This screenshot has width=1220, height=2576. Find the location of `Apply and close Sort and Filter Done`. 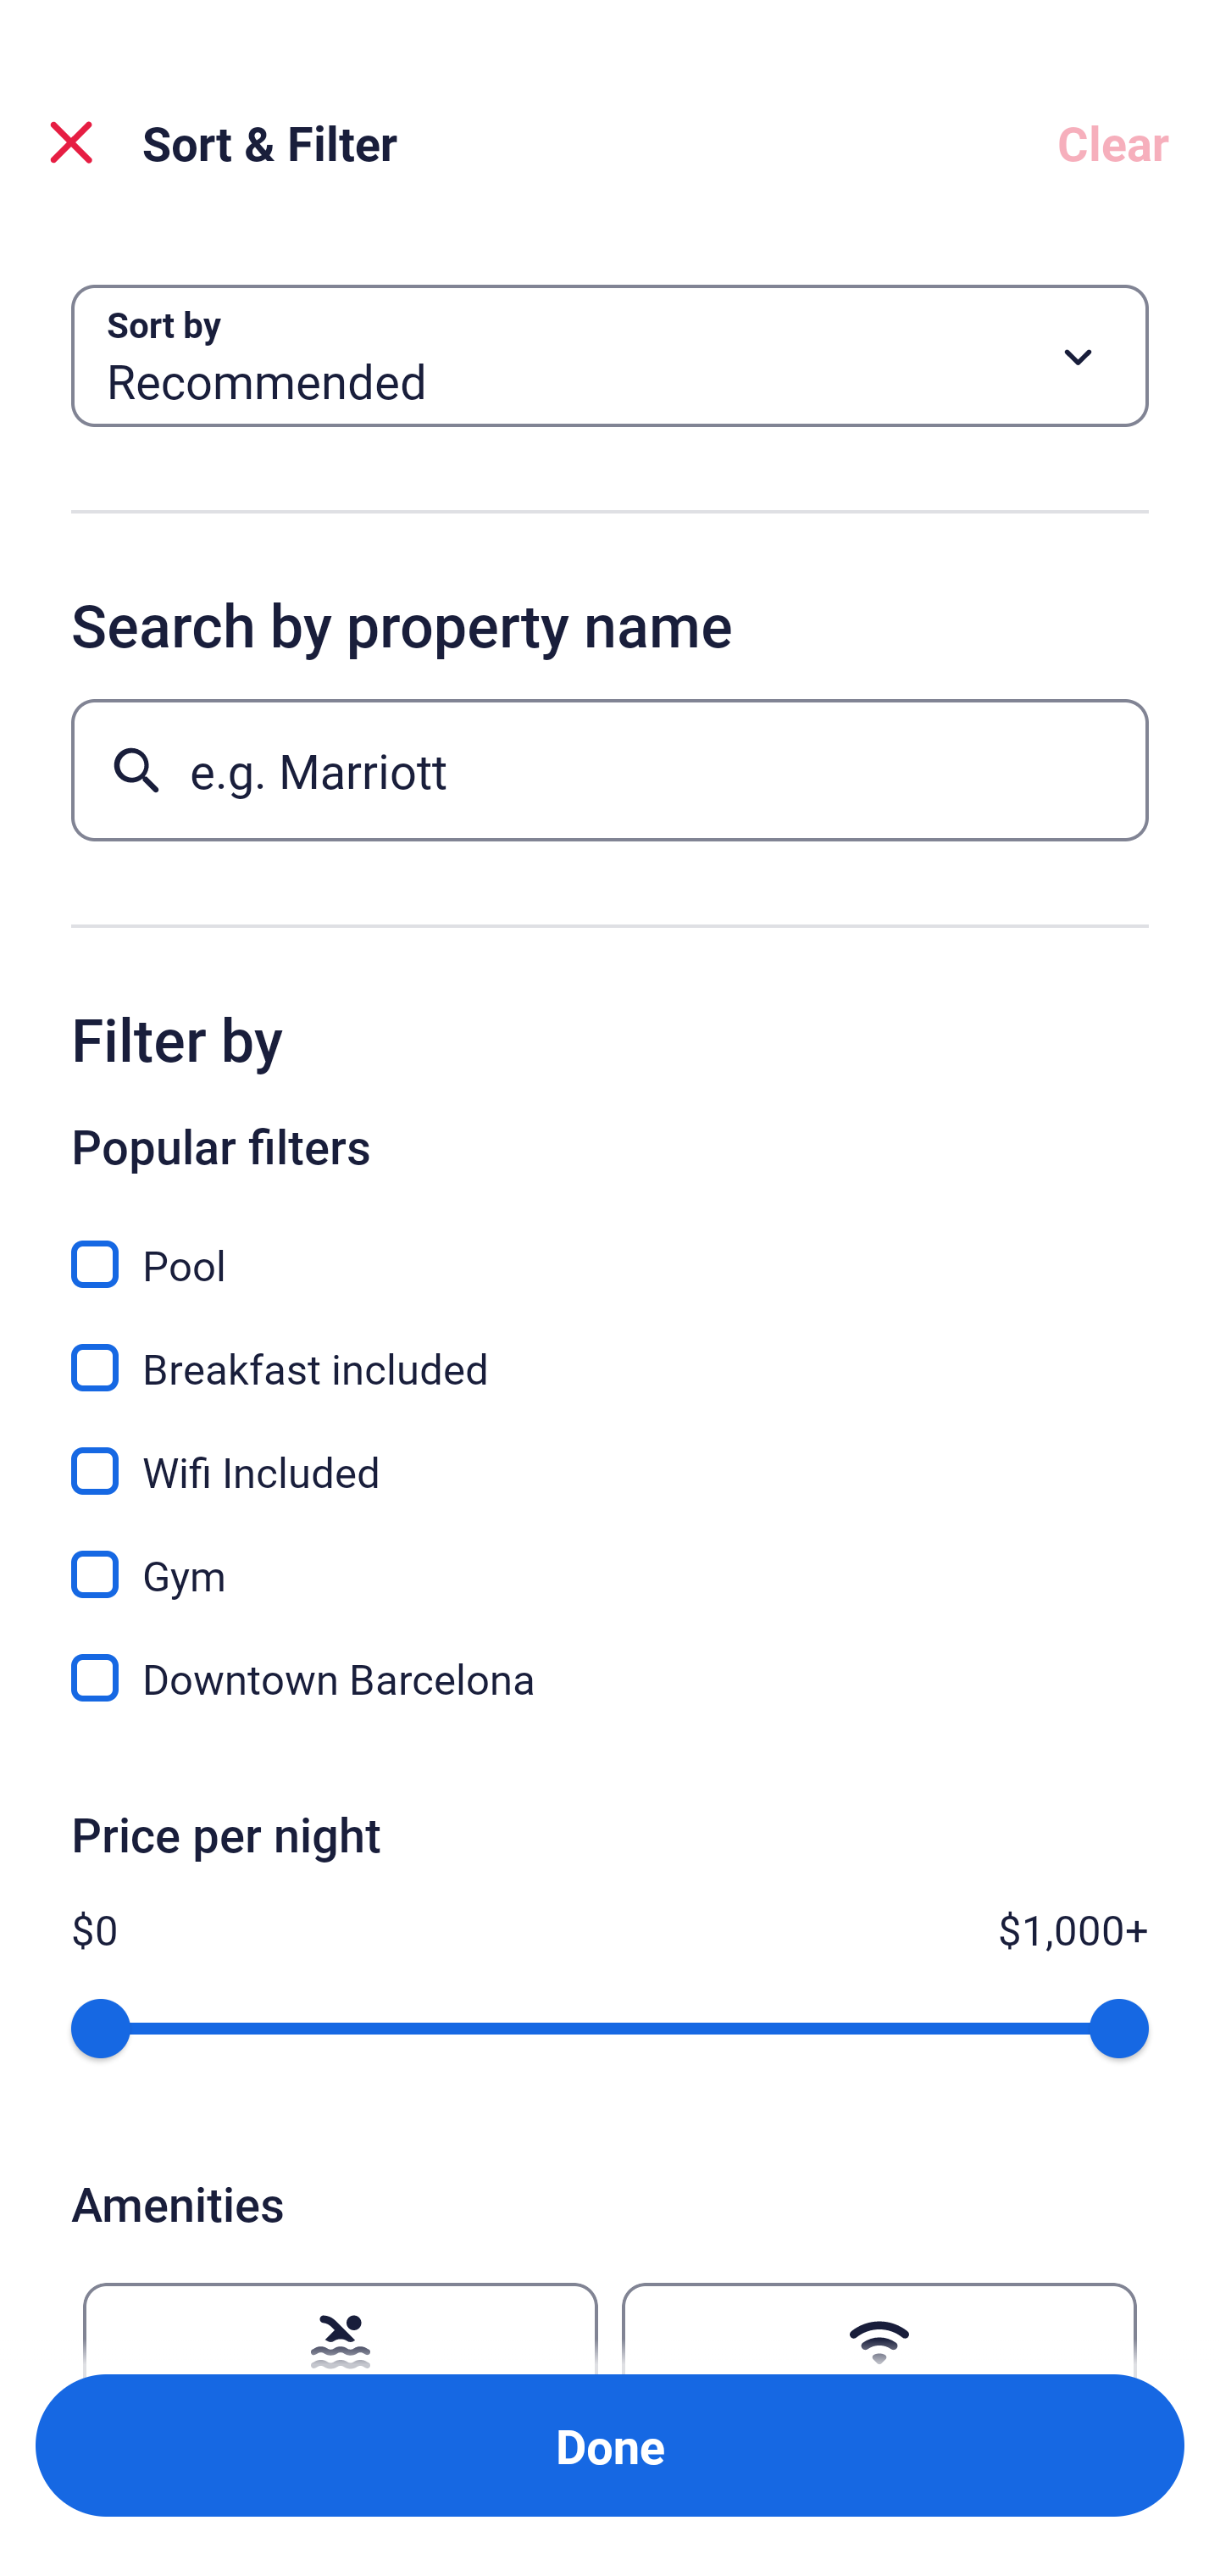

Apply and close Sort and Filter Done is located at coordinates (610, 2446).